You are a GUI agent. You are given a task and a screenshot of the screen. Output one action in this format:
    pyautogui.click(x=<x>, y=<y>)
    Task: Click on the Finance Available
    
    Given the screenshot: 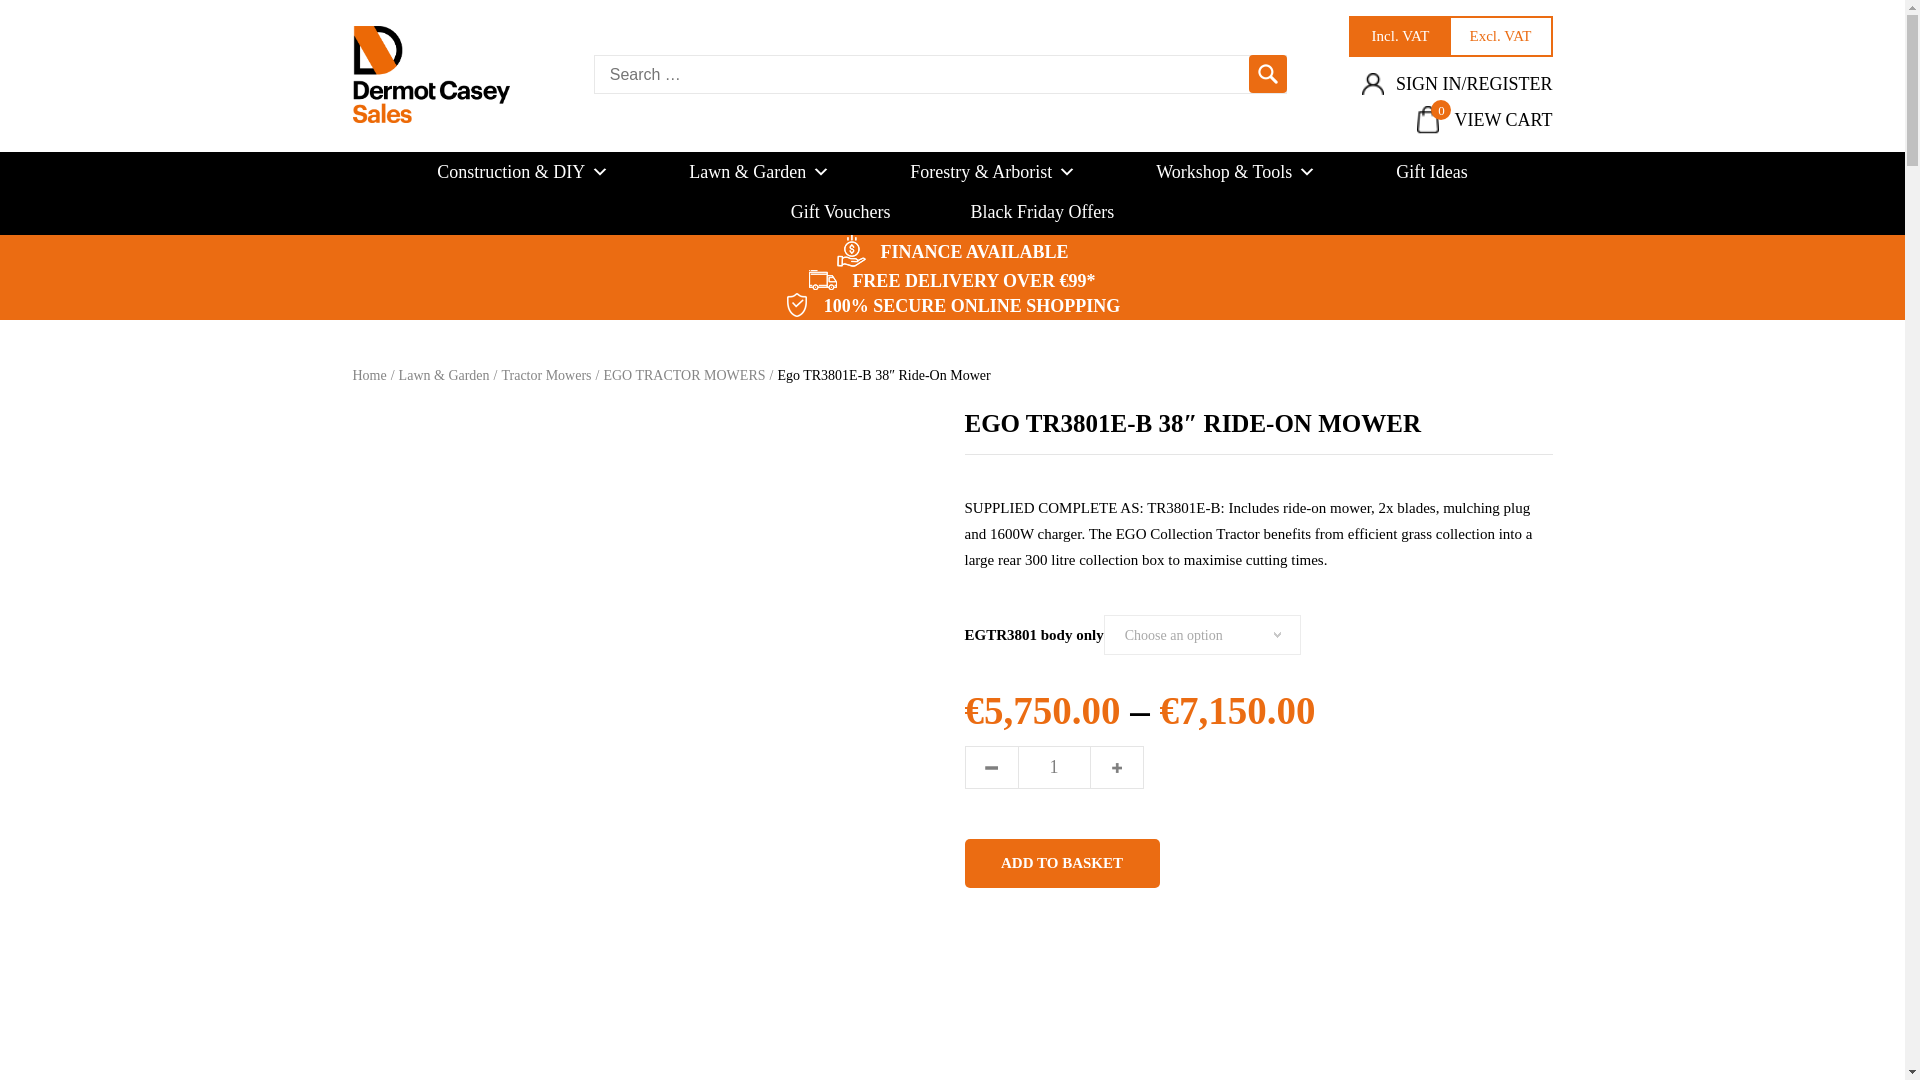 What is the action you would take?
    pyautogui.click(x=1484, y=120)
    